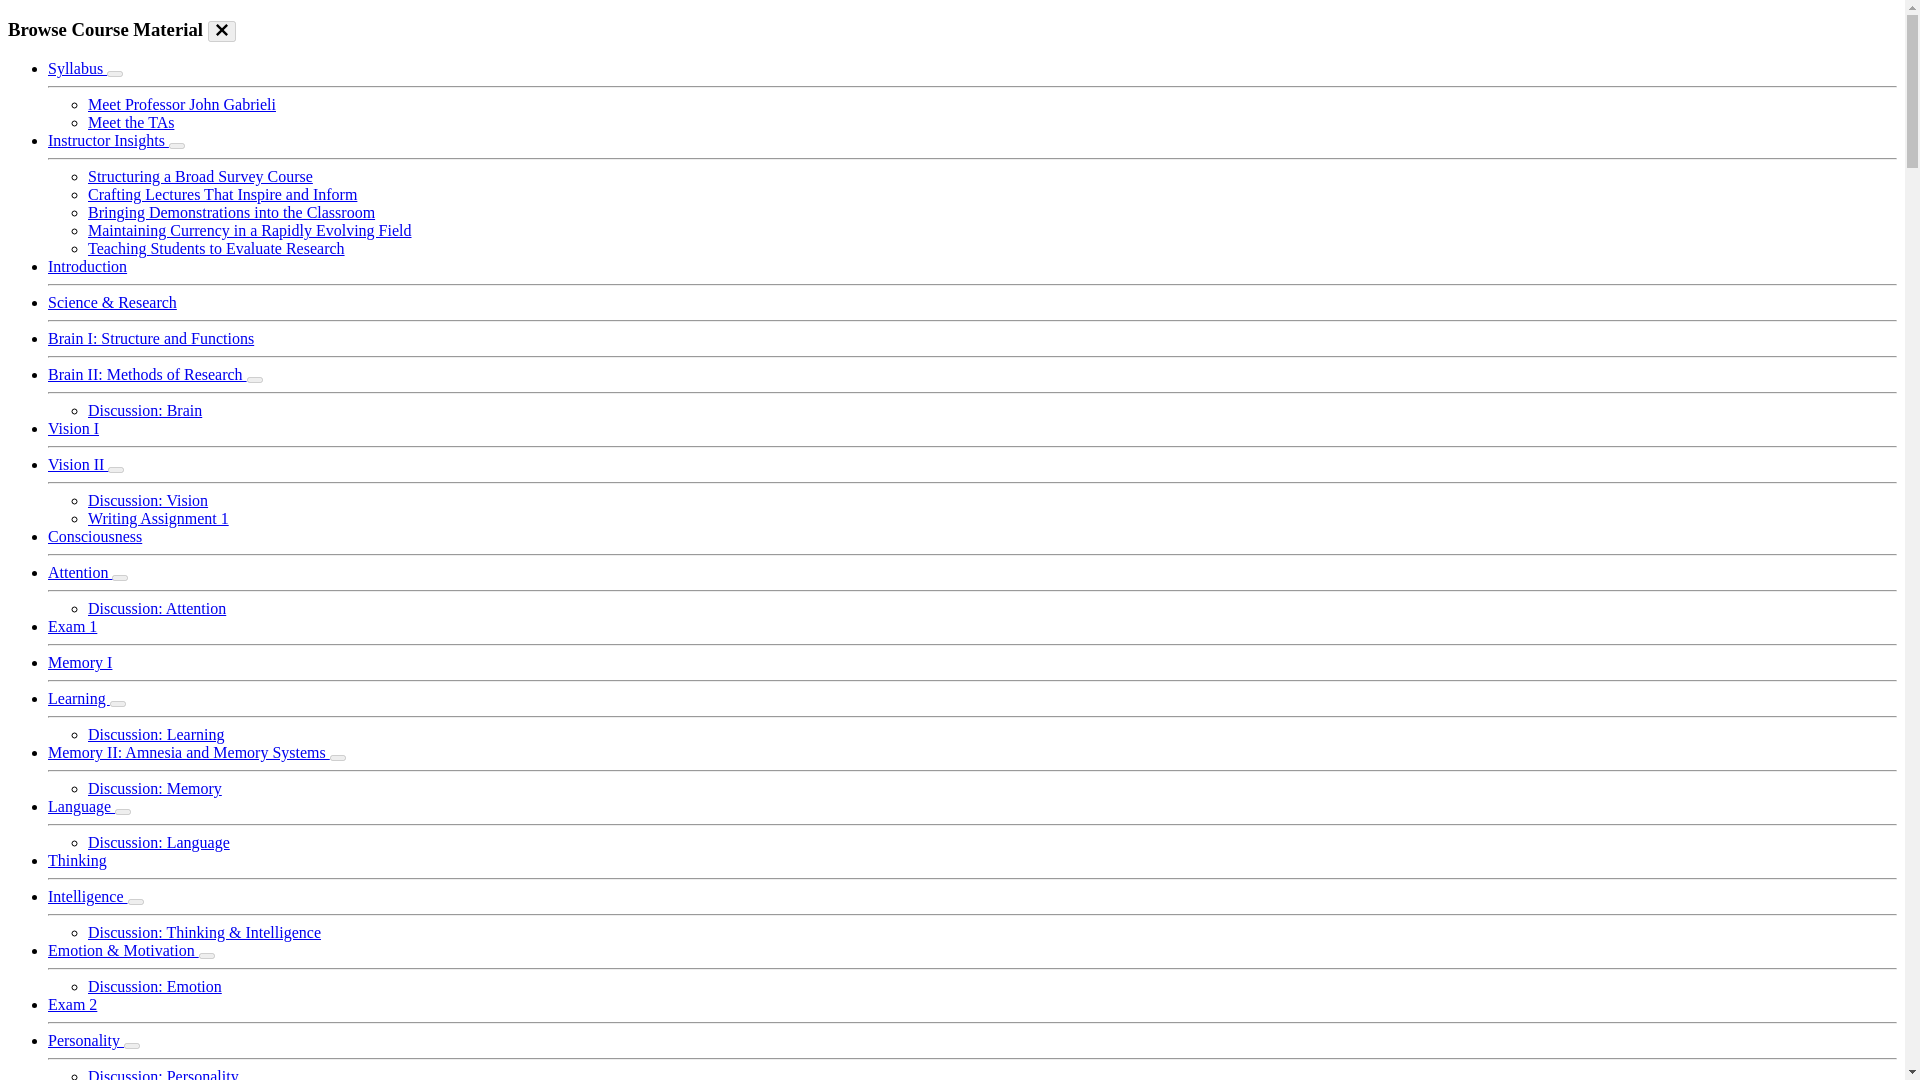  What do you see at coordinates (72, 626) in the screenshot?
I see `Exam 1` at bounding box center [72, 626].